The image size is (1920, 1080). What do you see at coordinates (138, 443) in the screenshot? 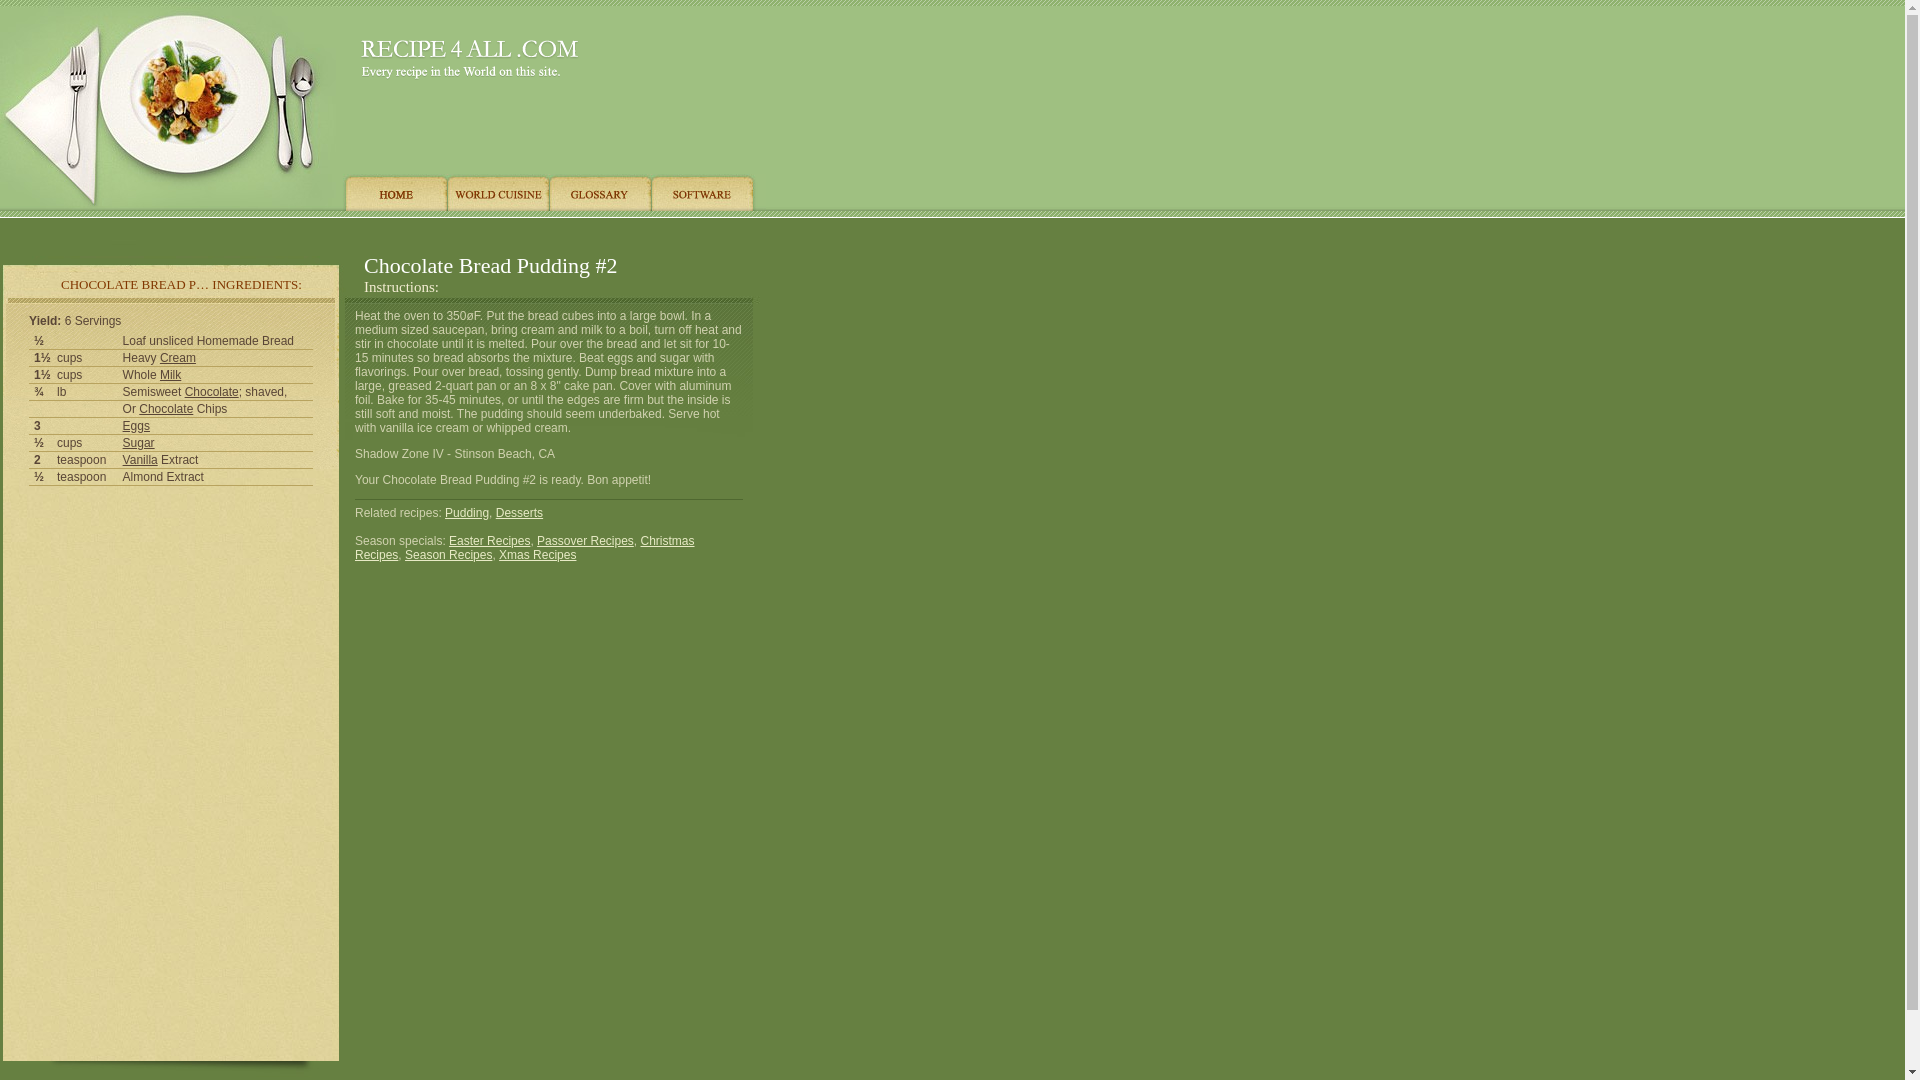
I see `Sugar` at bounding box center [138, 443].